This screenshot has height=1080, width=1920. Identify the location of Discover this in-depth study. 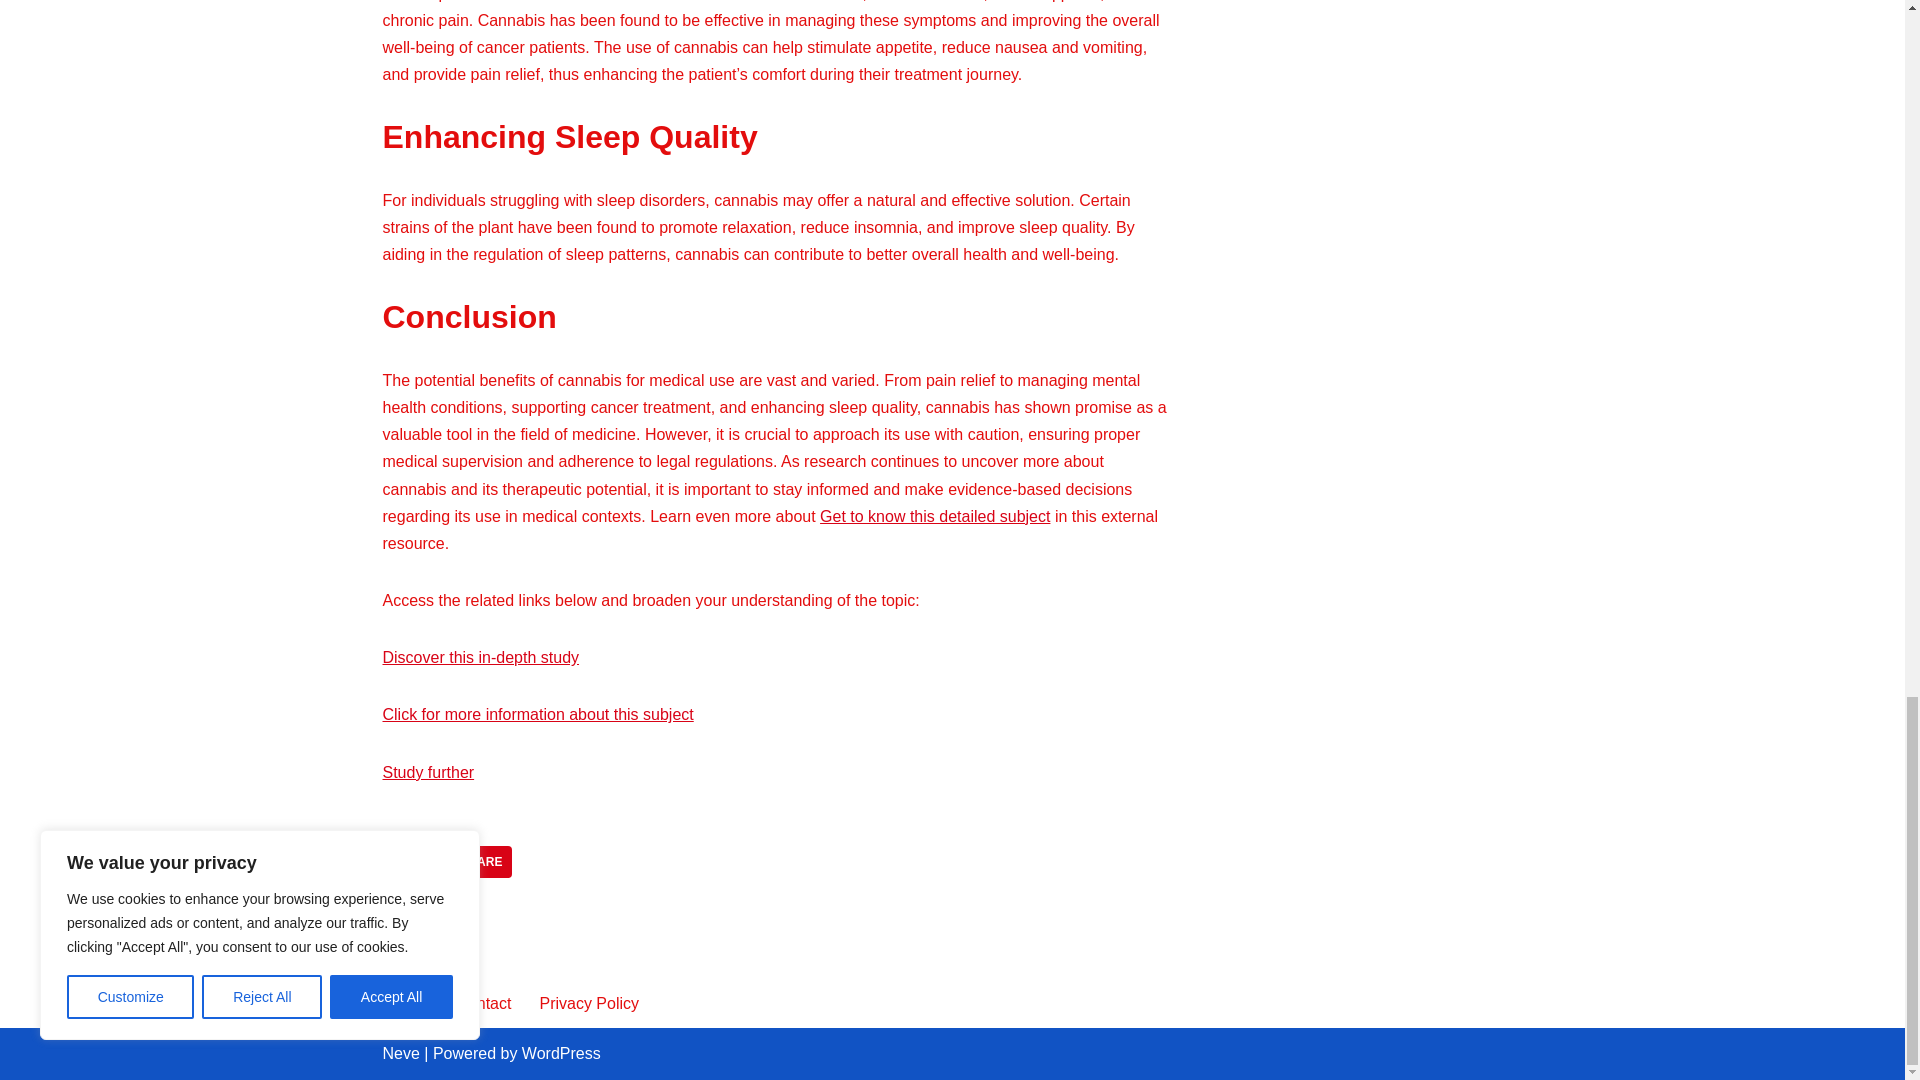
(480, 658).